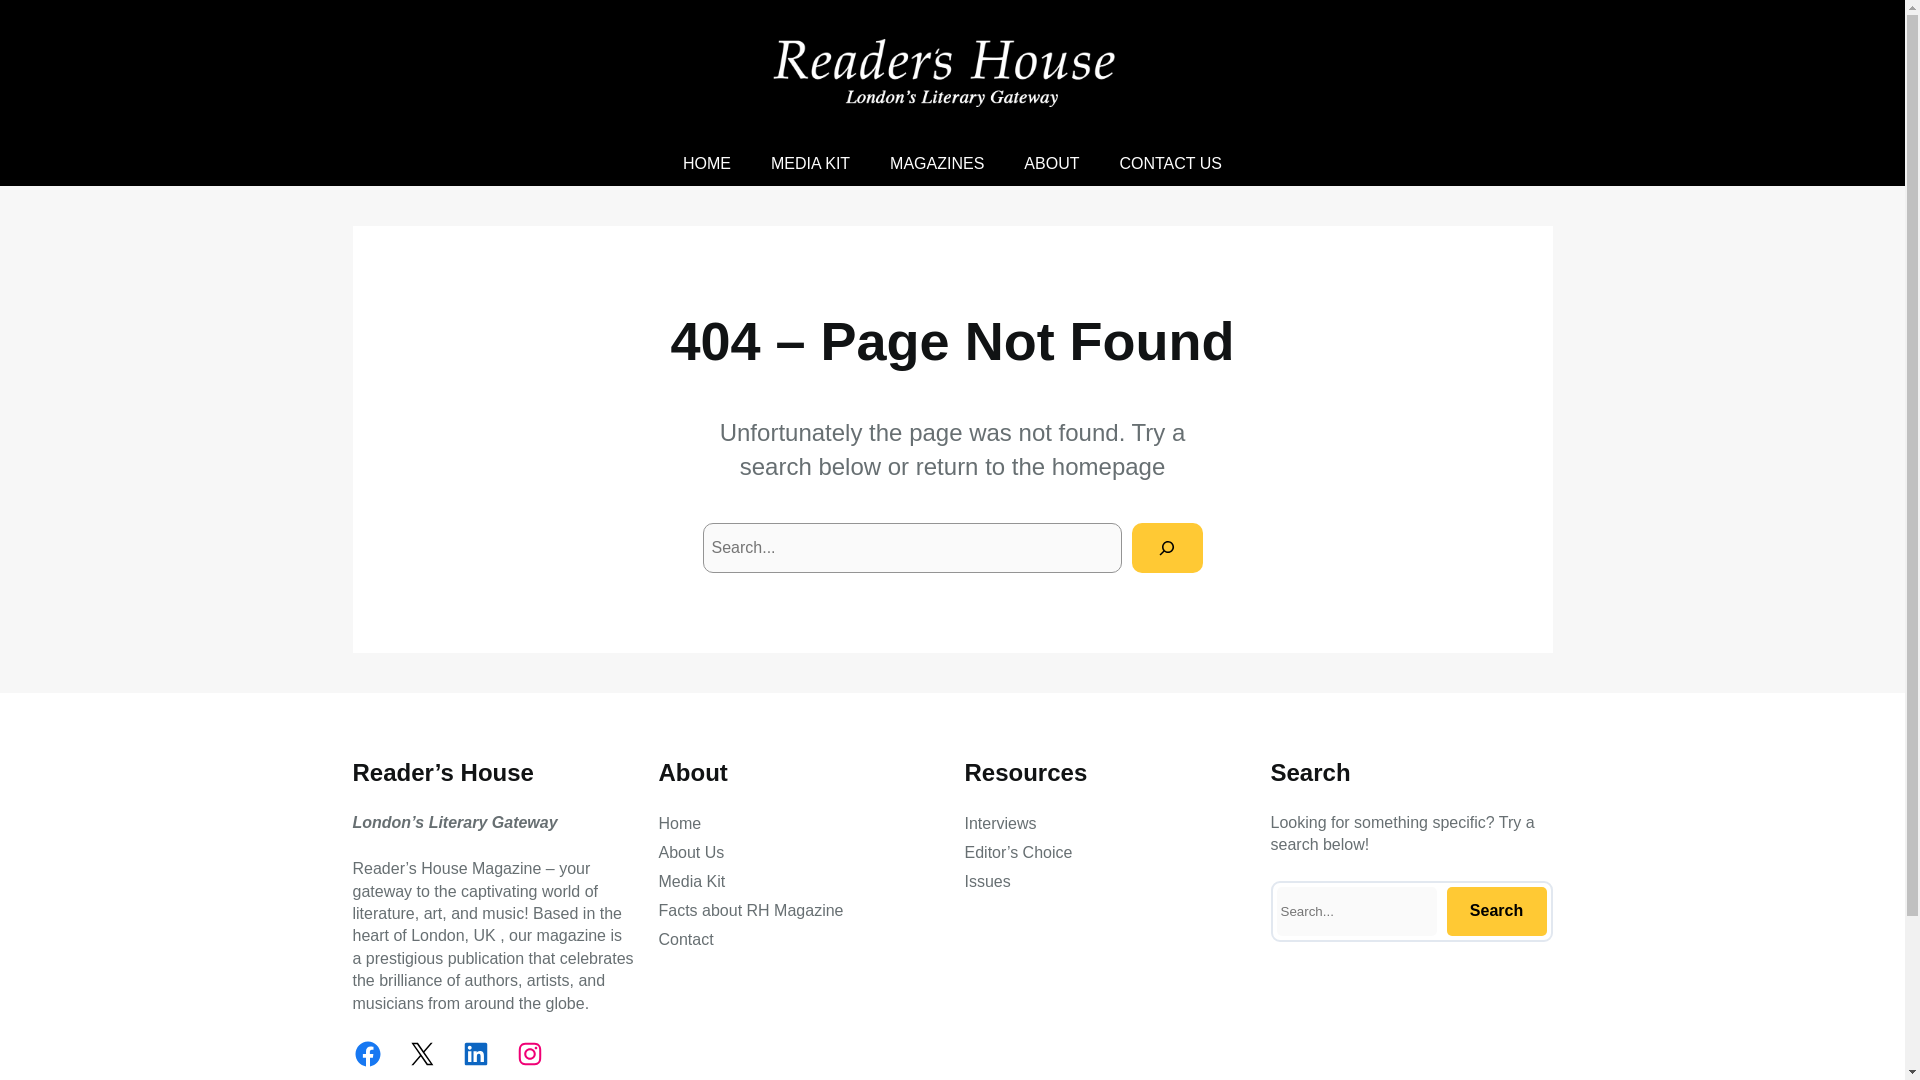  Describe the element at coordinates (1051, 164) in the screenshot. I see `ABOUT` at that location.